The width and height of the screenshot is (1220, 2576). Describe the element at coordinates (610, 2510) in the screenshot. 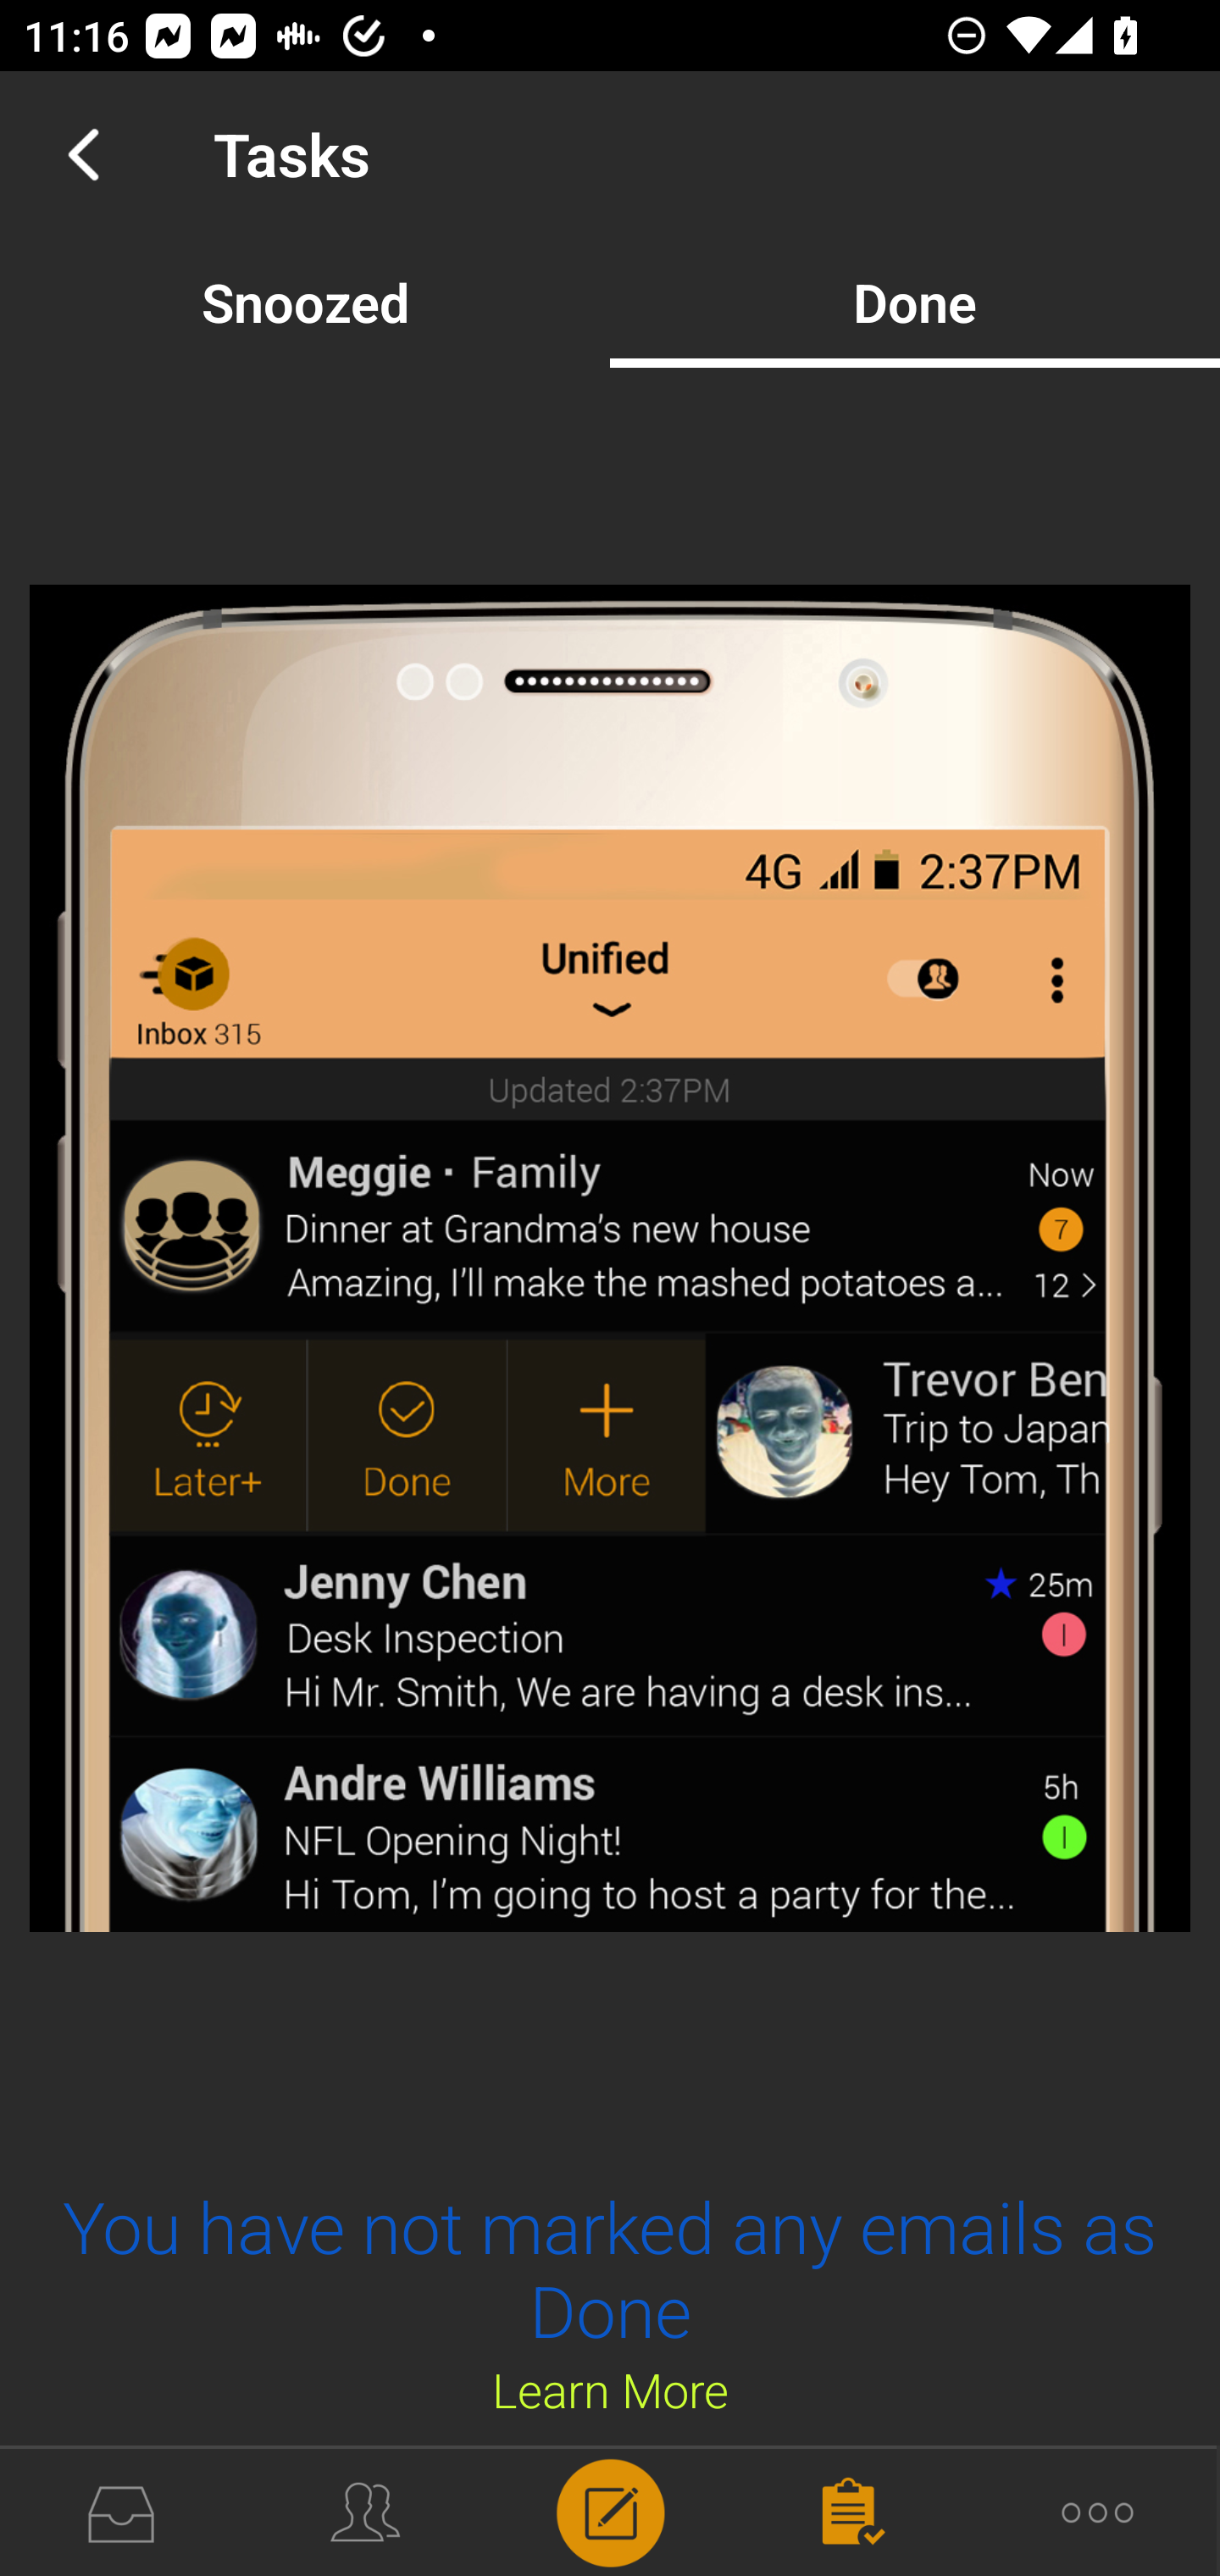

I see `Compose` at that location.